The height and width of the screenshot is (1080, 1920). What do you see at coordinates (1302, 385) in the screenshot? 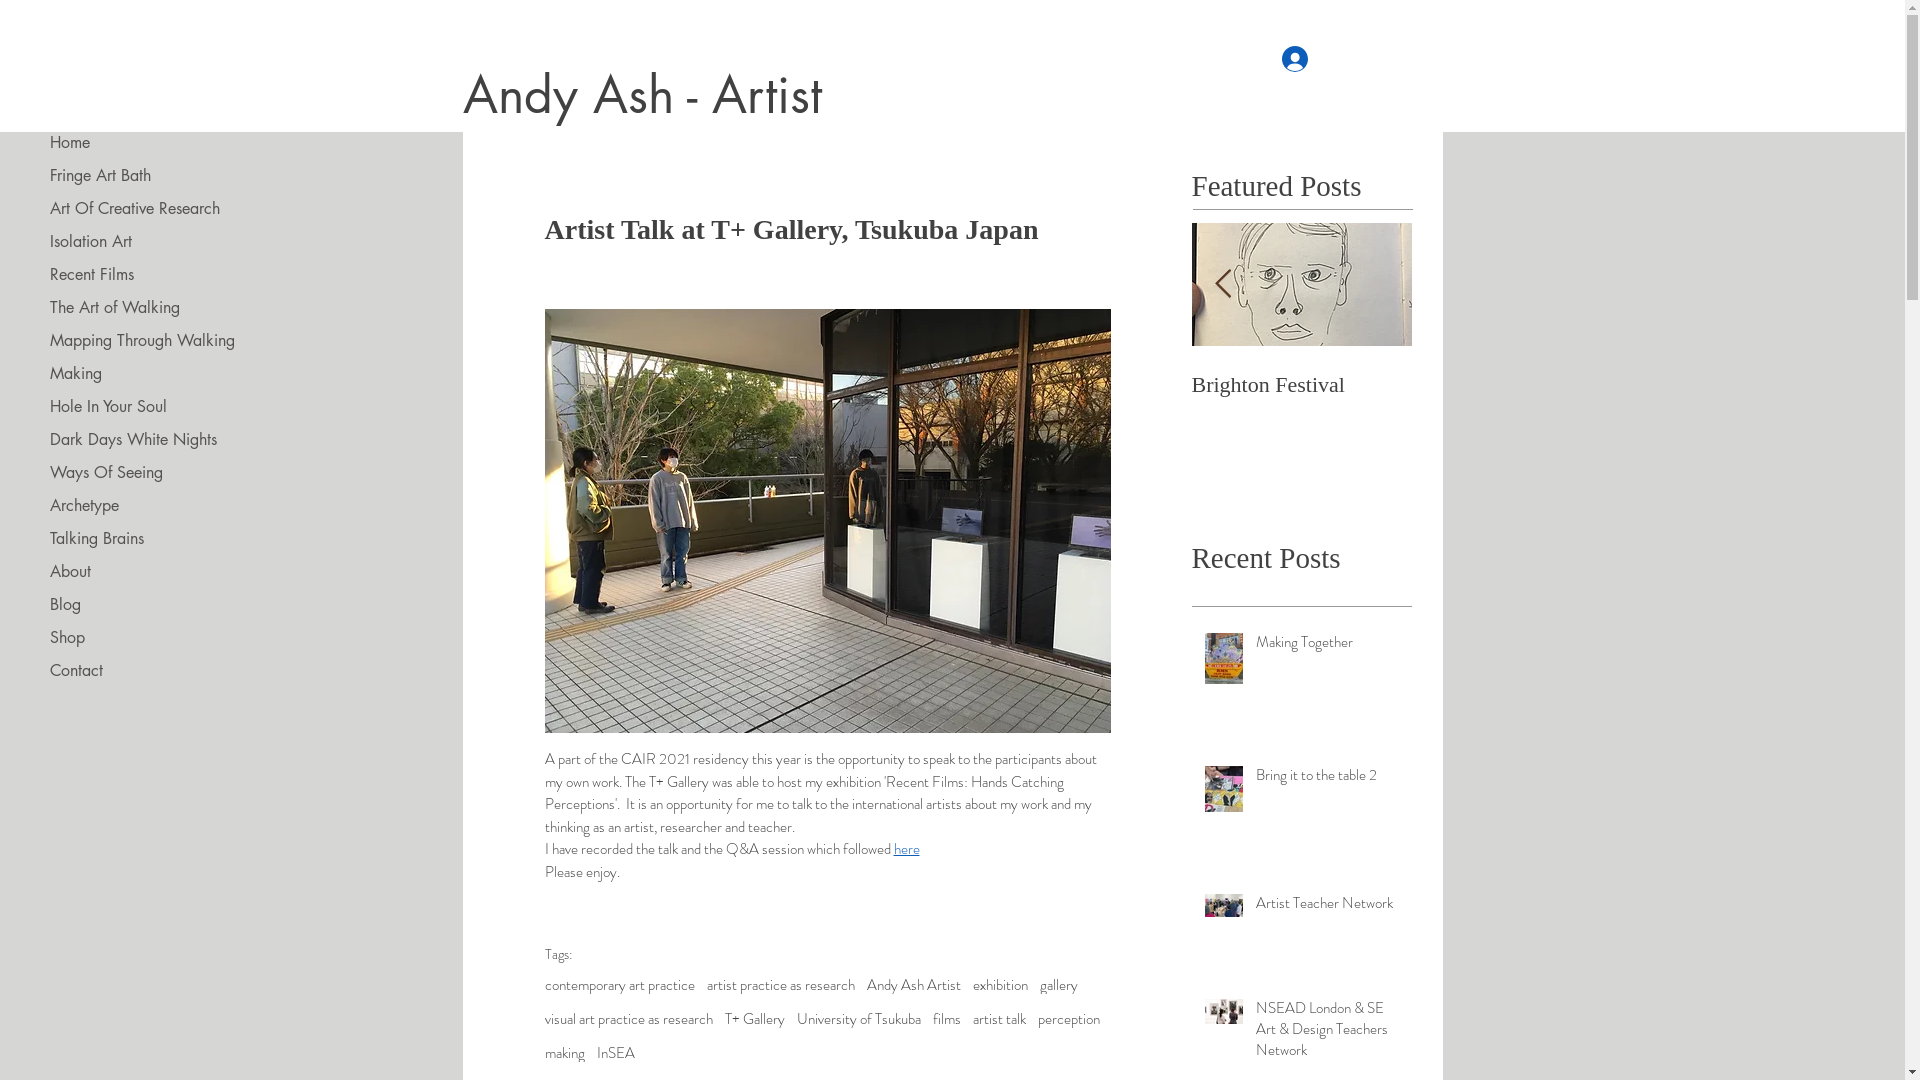
I see `Brighton Festival` at bounding box center [1302, 385].